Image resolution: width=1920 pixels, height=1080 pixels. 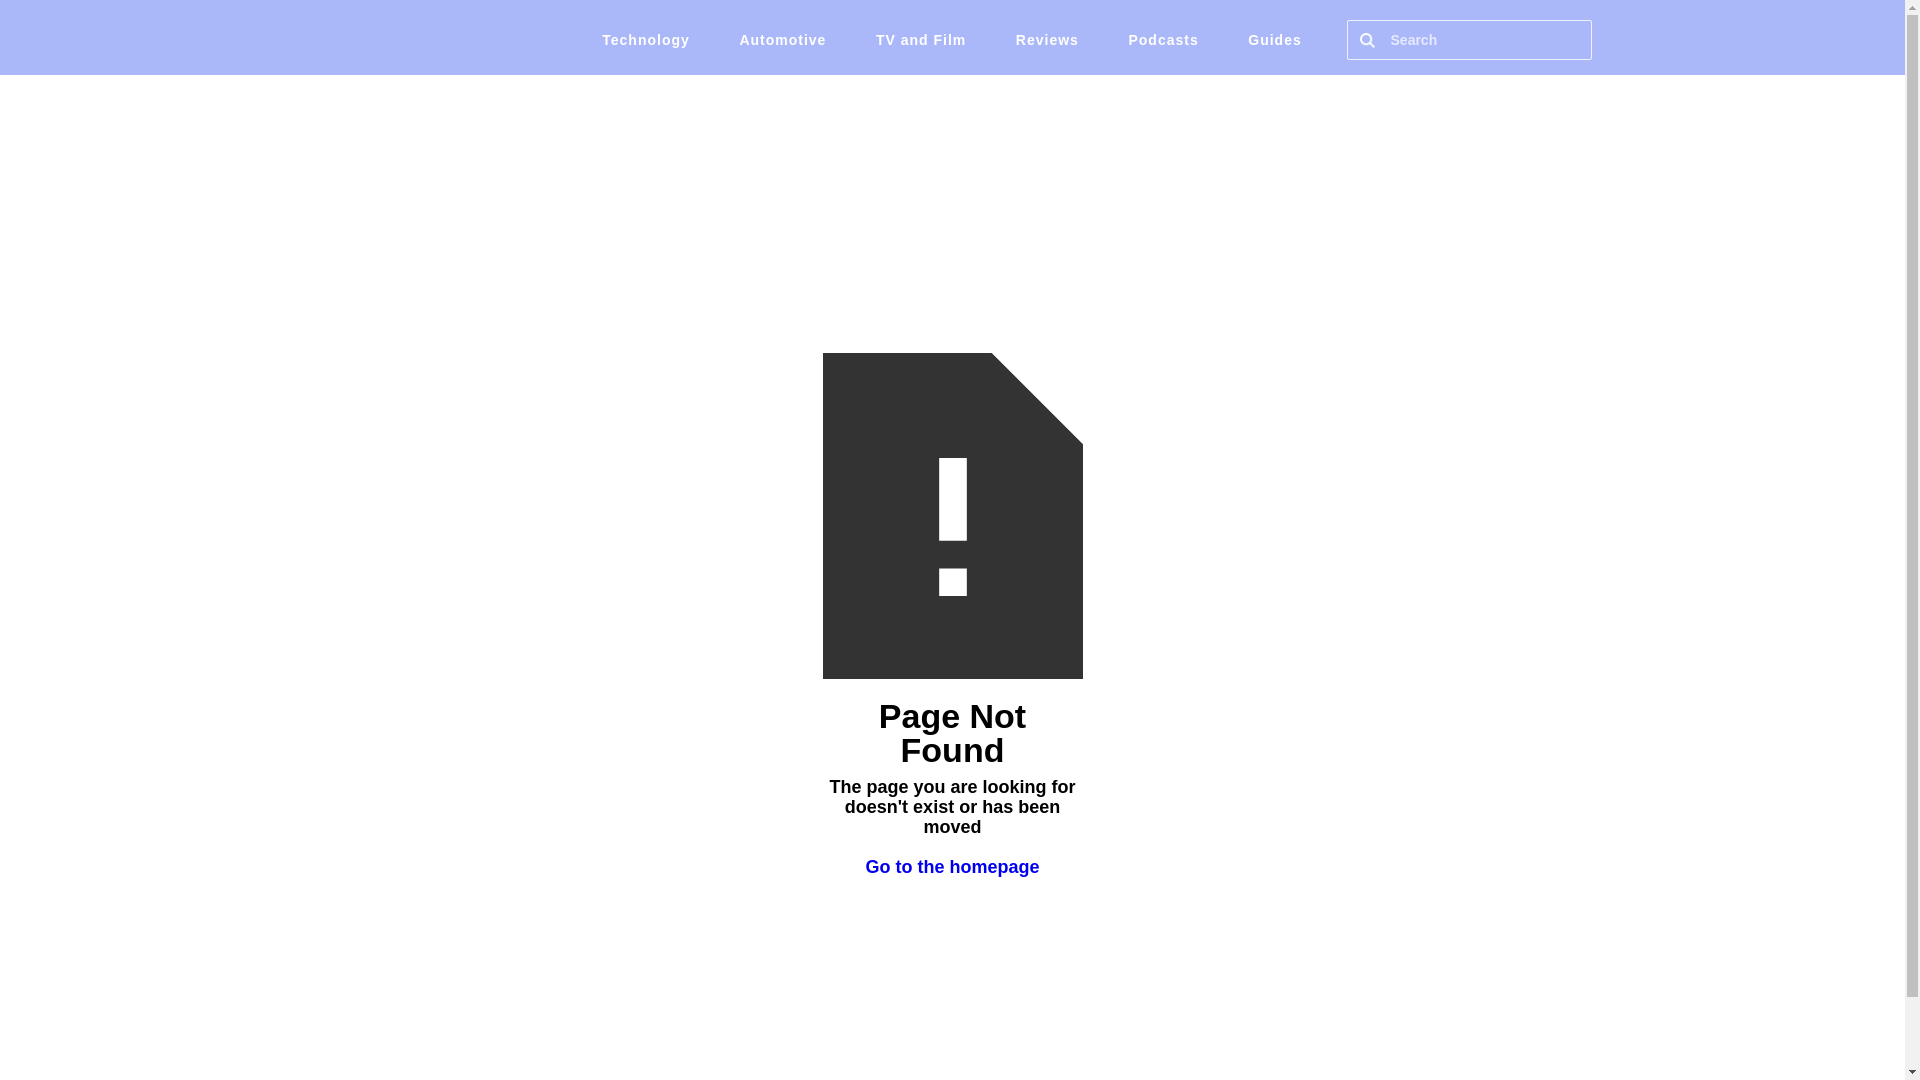 What do you see at coordinates (646, 40) in the screenshot?
I see `Technology` at bounding box center [646, 40].